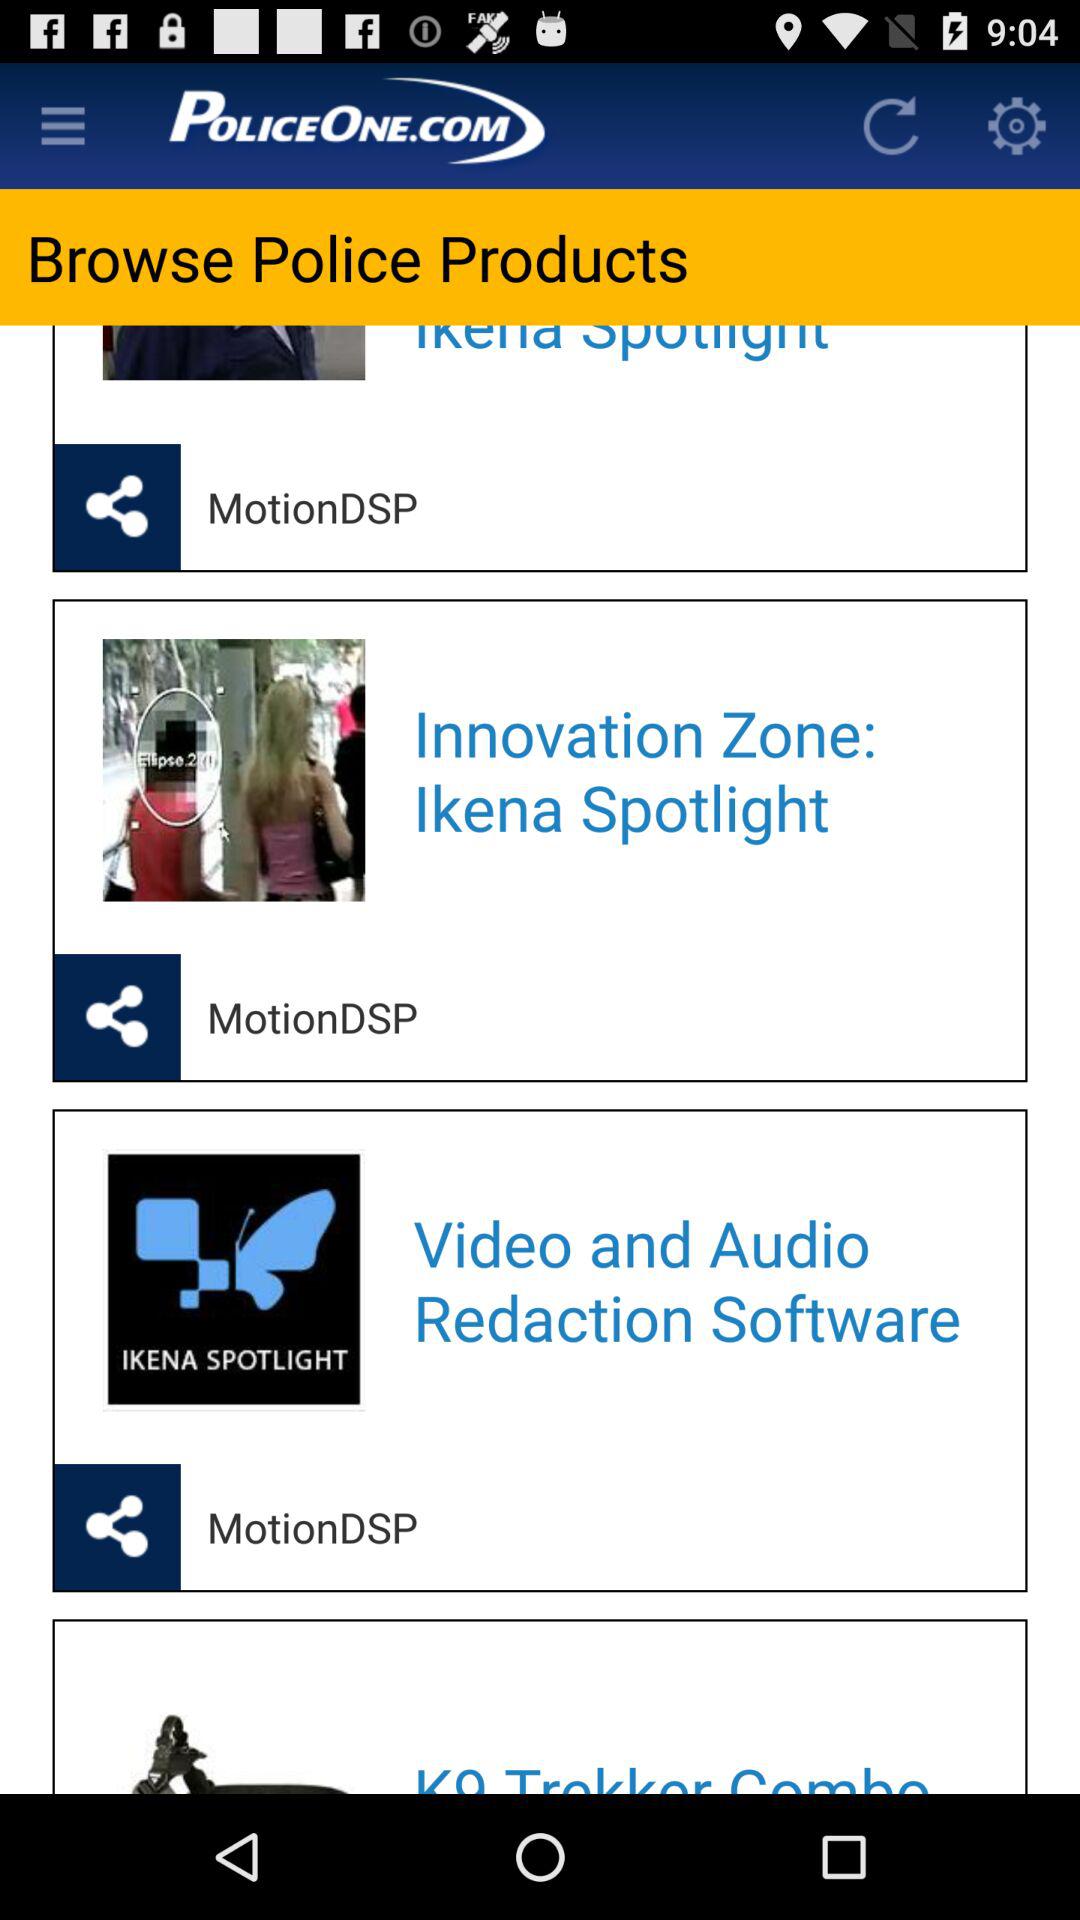 This screenshot has width=1080, height=1920. I want to click on toggle a option, so click(63, 126).